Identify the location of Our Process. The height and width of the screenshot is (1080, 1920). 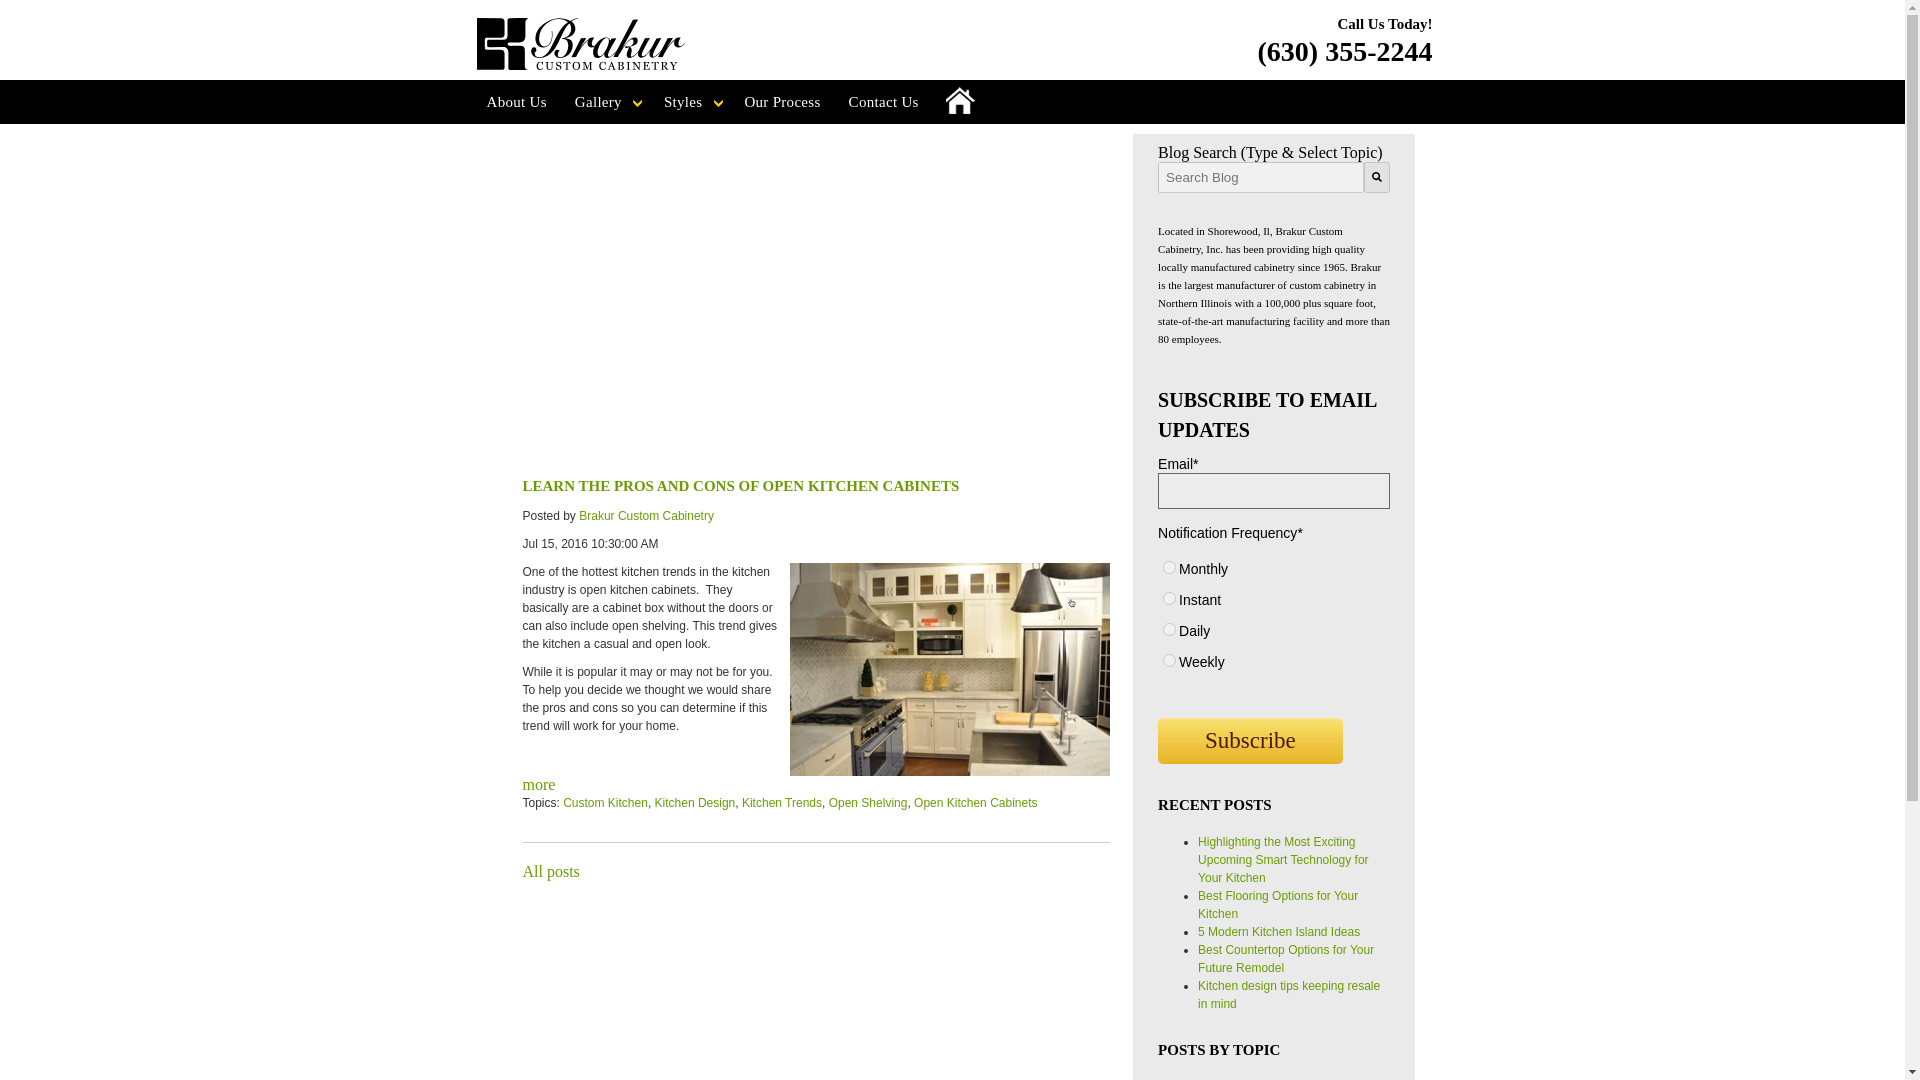
(781, 102).